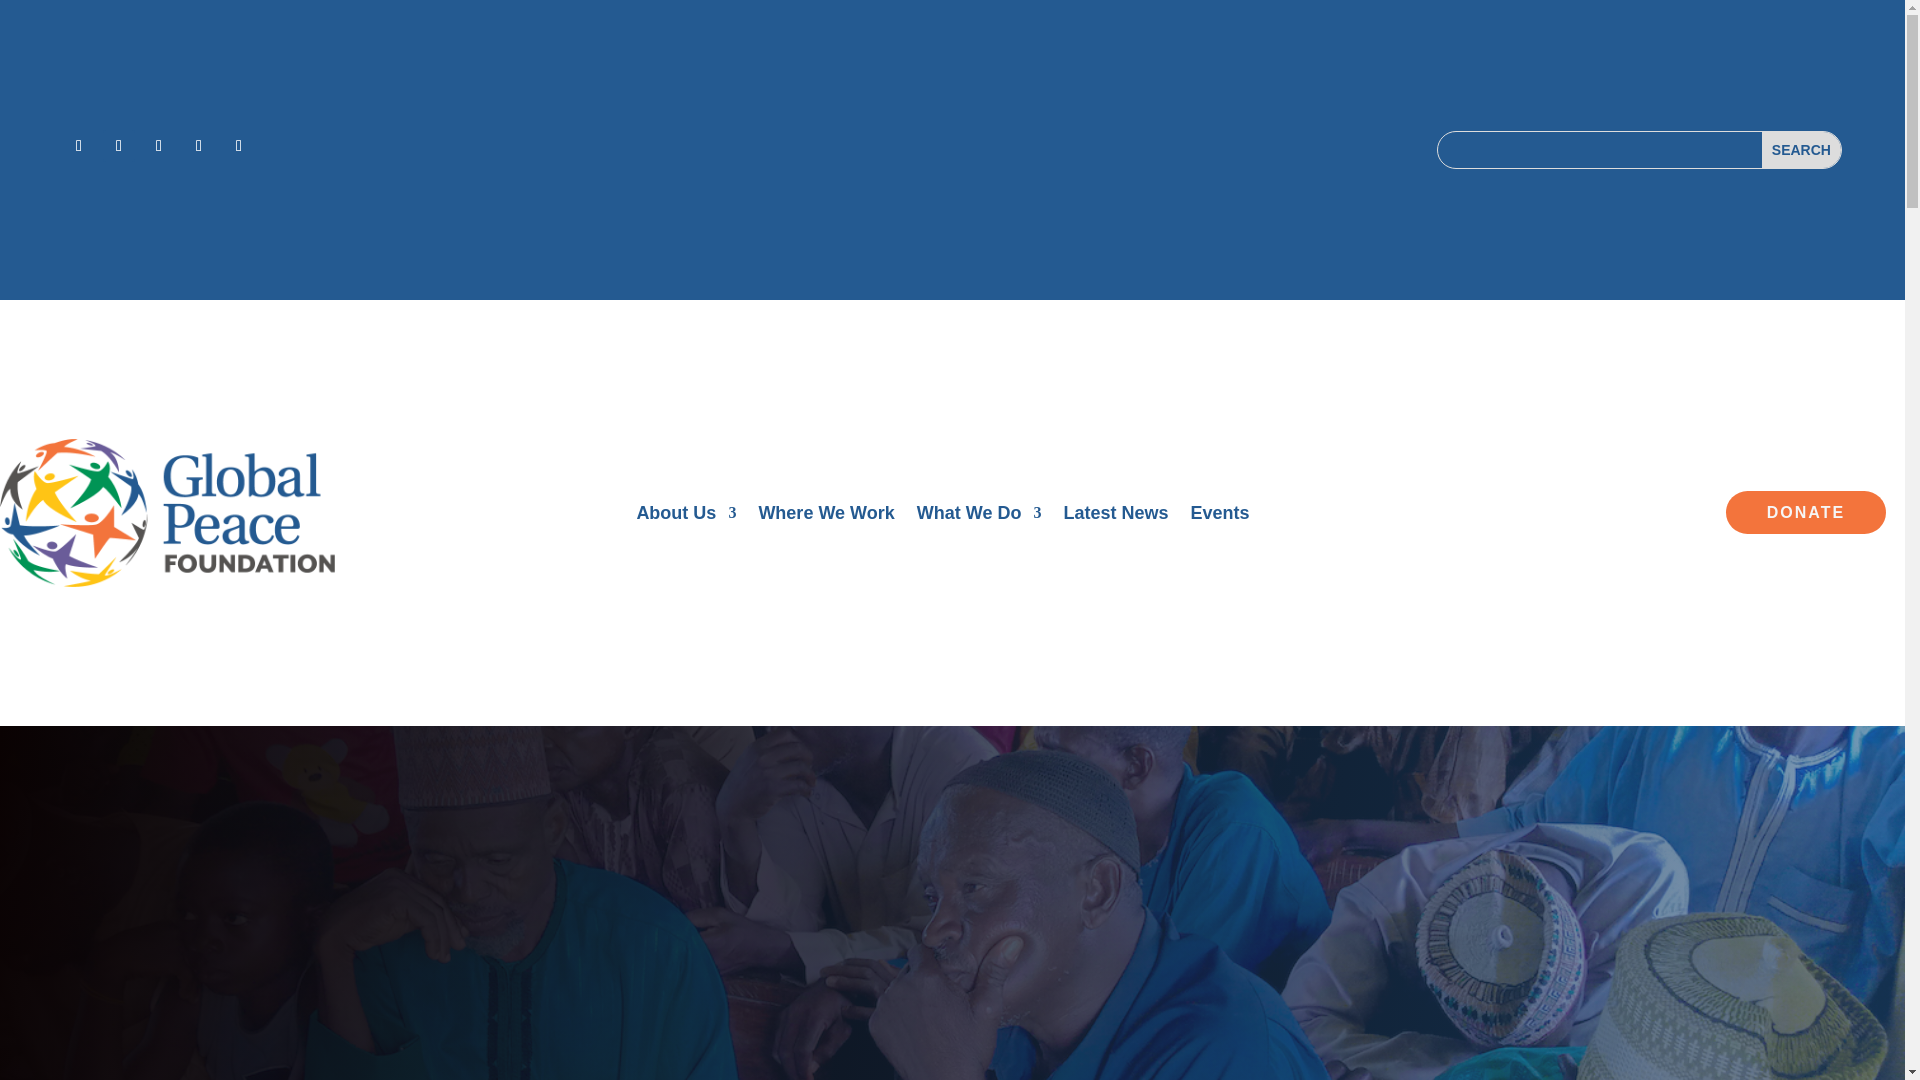 The width and height of the screenshot is (1920, 1080). What do you see at coordinates (685, 517) in the screenshot?
I see `About Us` at bounding box center [685, 517].